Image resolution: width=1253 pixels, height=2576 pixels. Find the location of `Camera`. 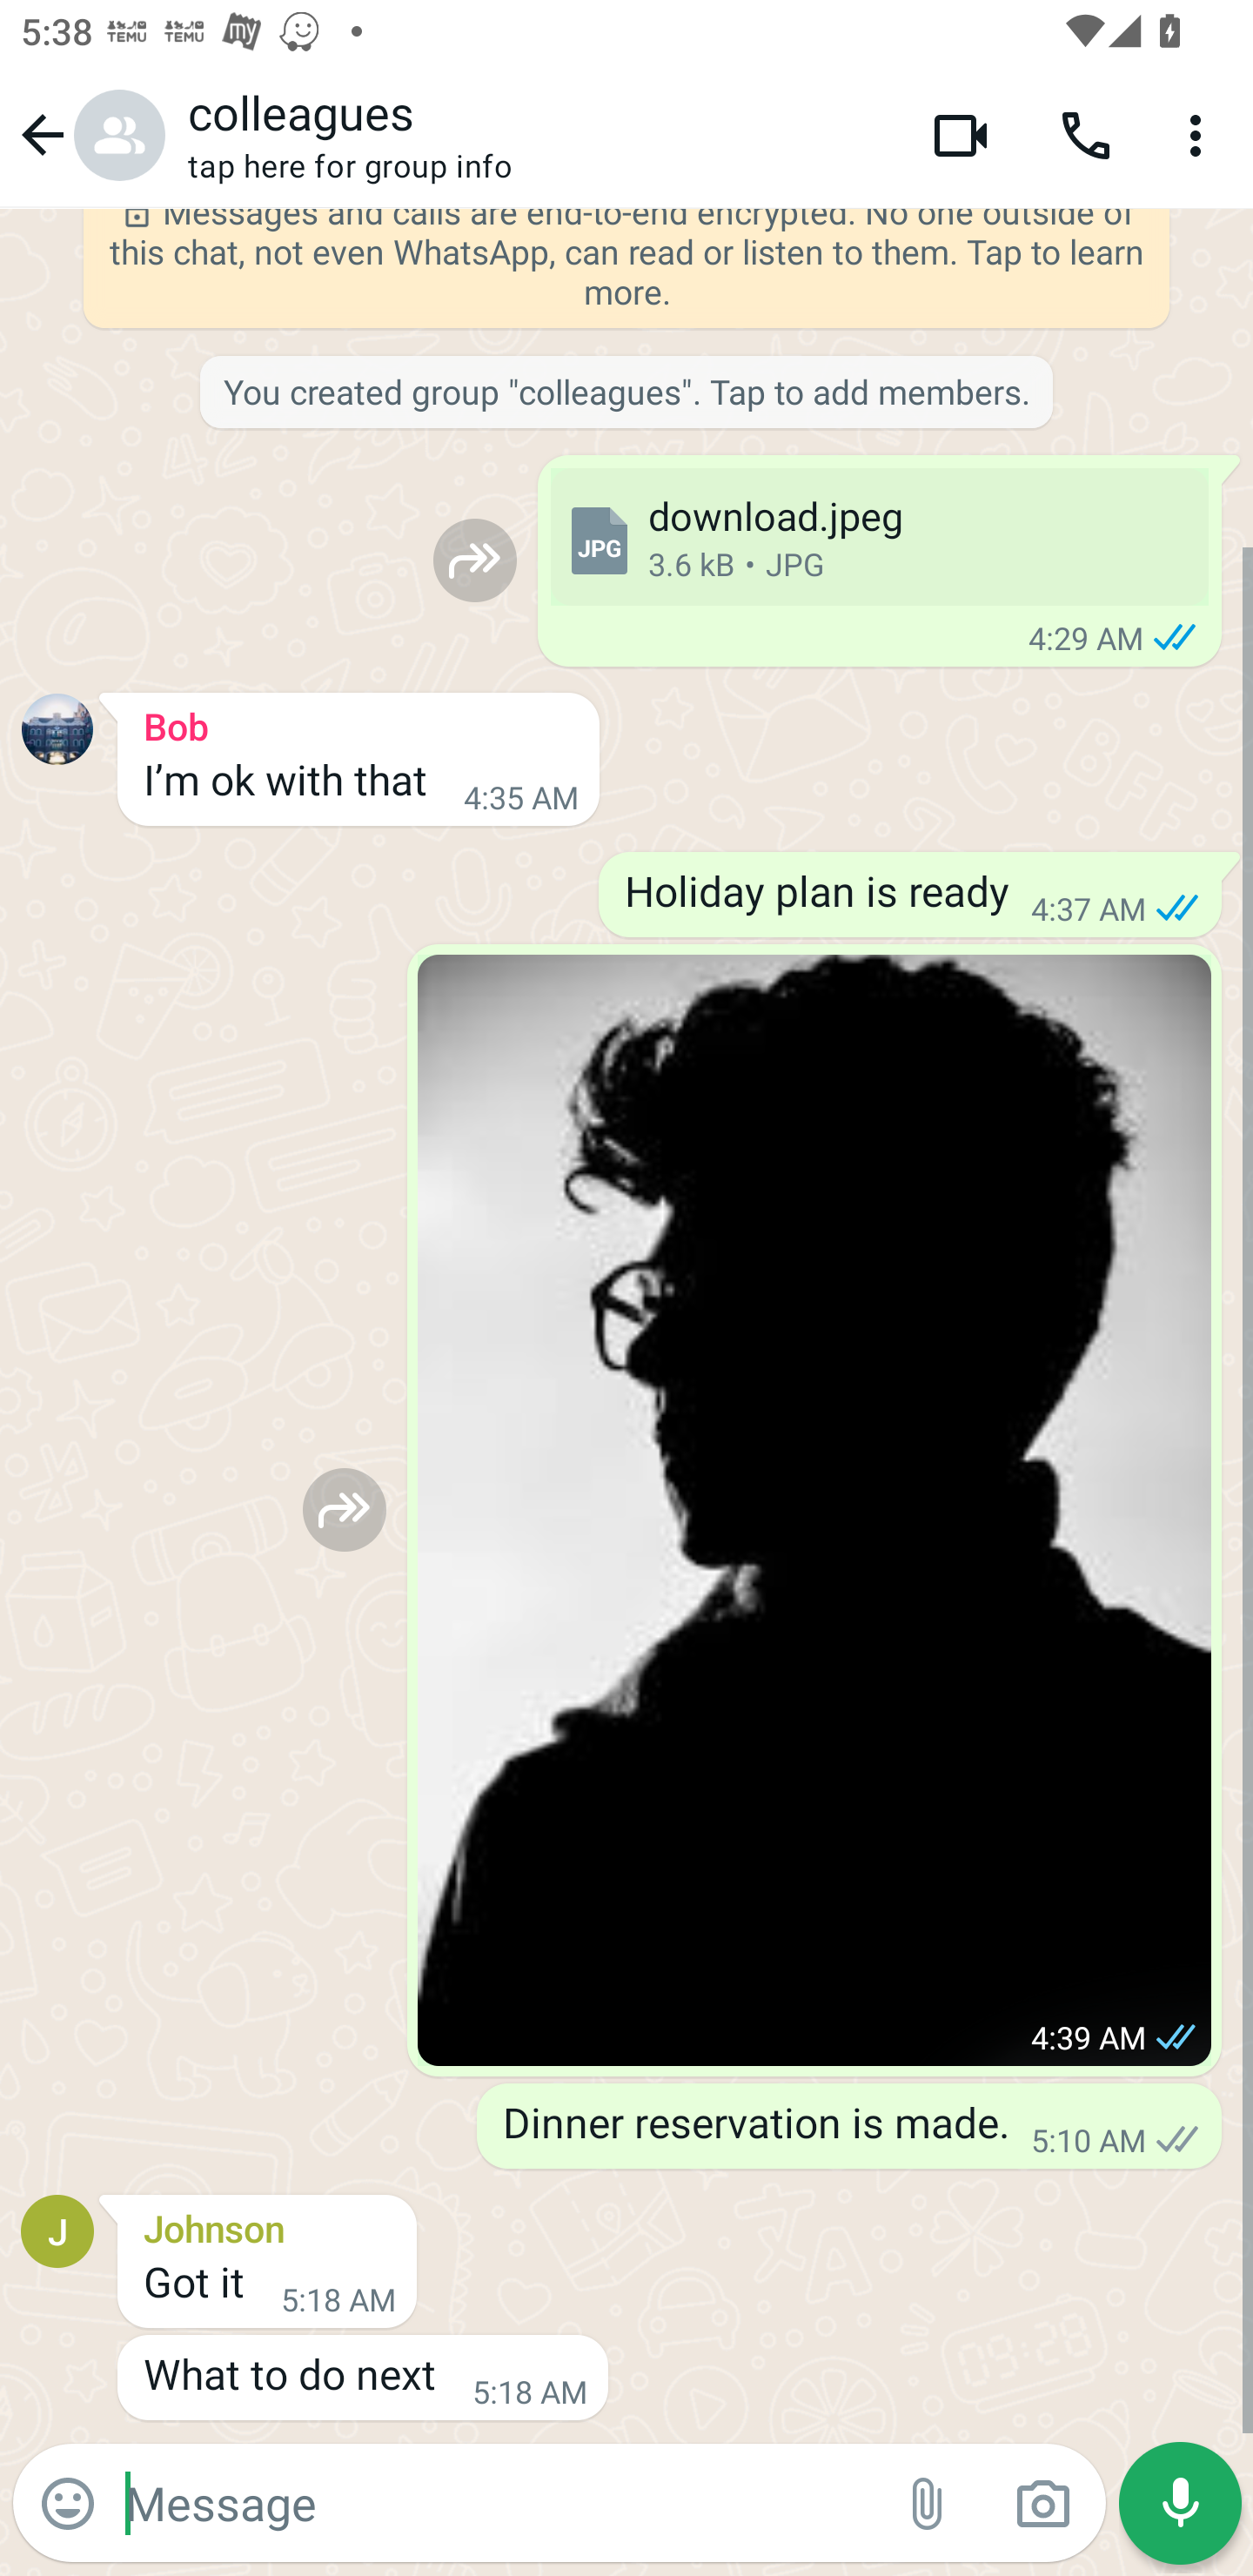

Camera is located at coordinates (1042, 2504).